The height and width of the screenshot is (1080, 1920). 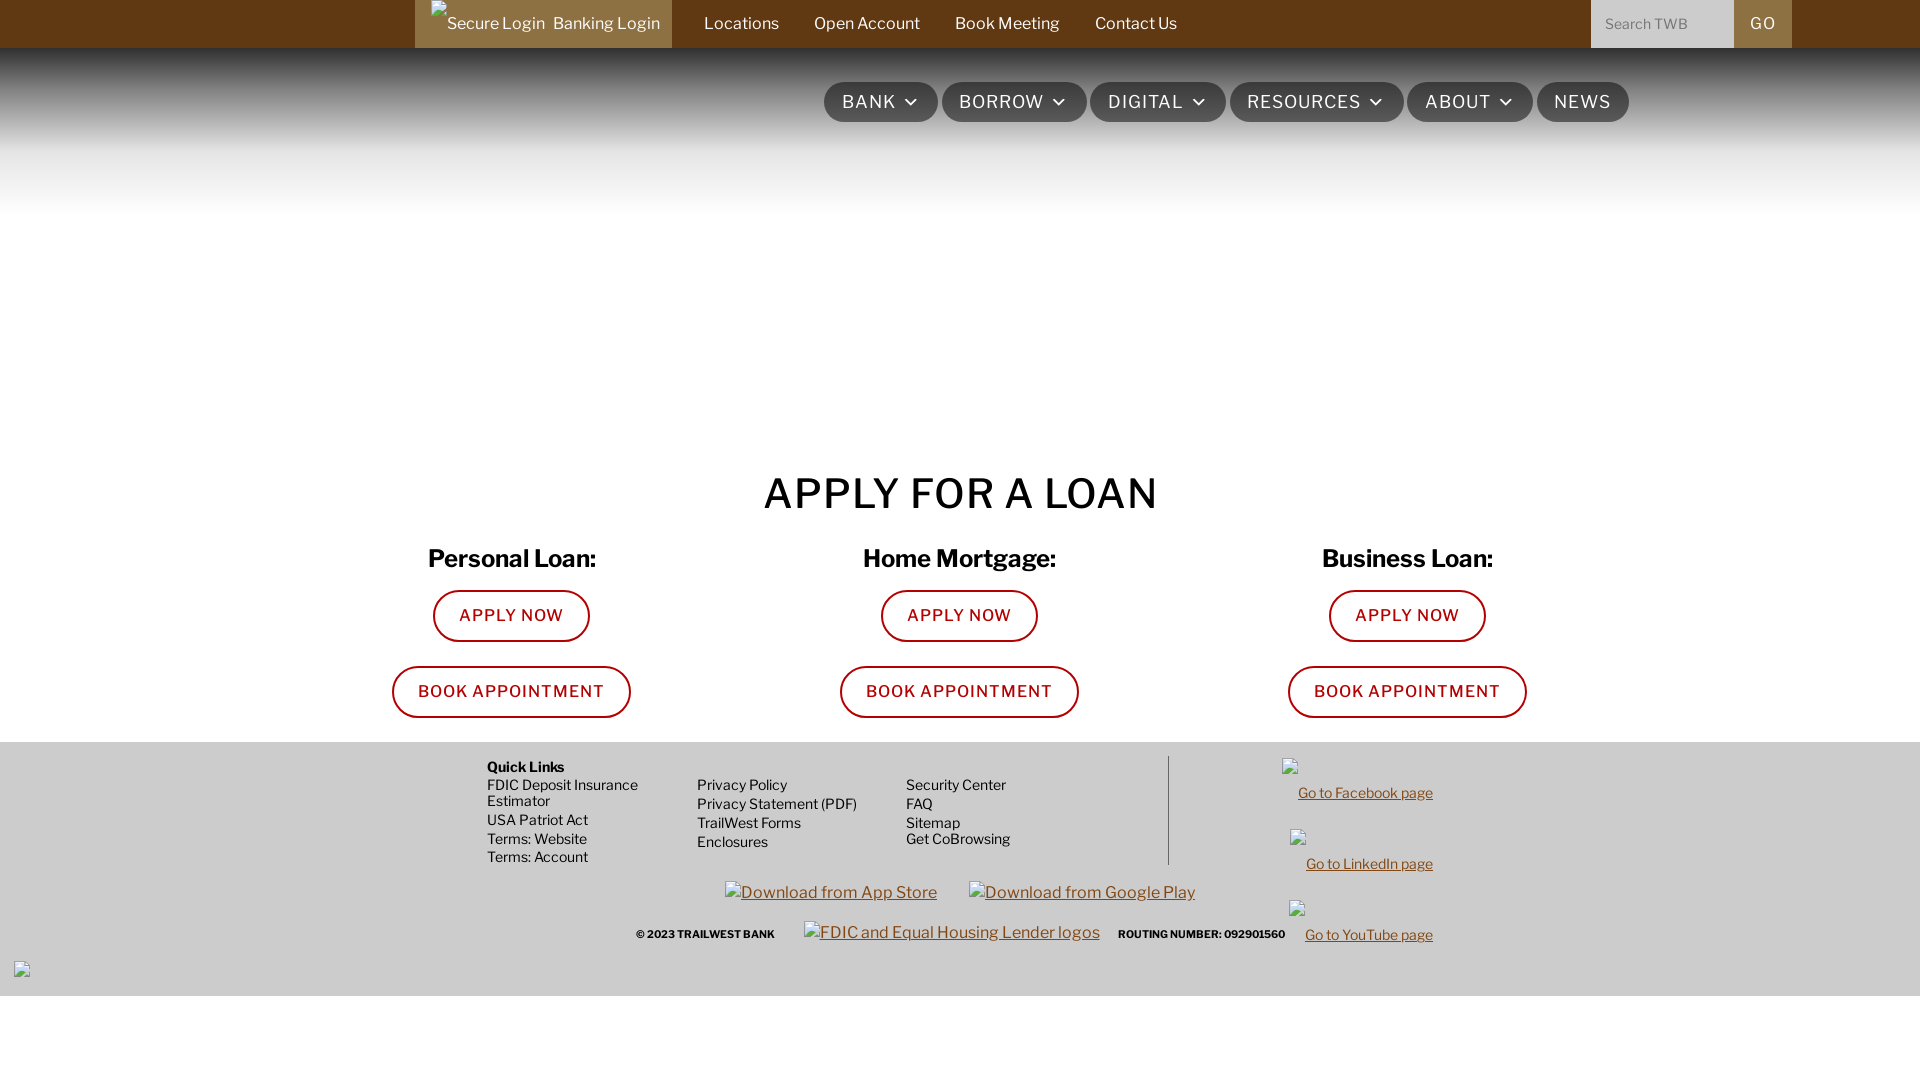 What do you see at coordinates (537, 838) in the screenshot?
I see `Terms: Website` at bounding box center [537, 838].